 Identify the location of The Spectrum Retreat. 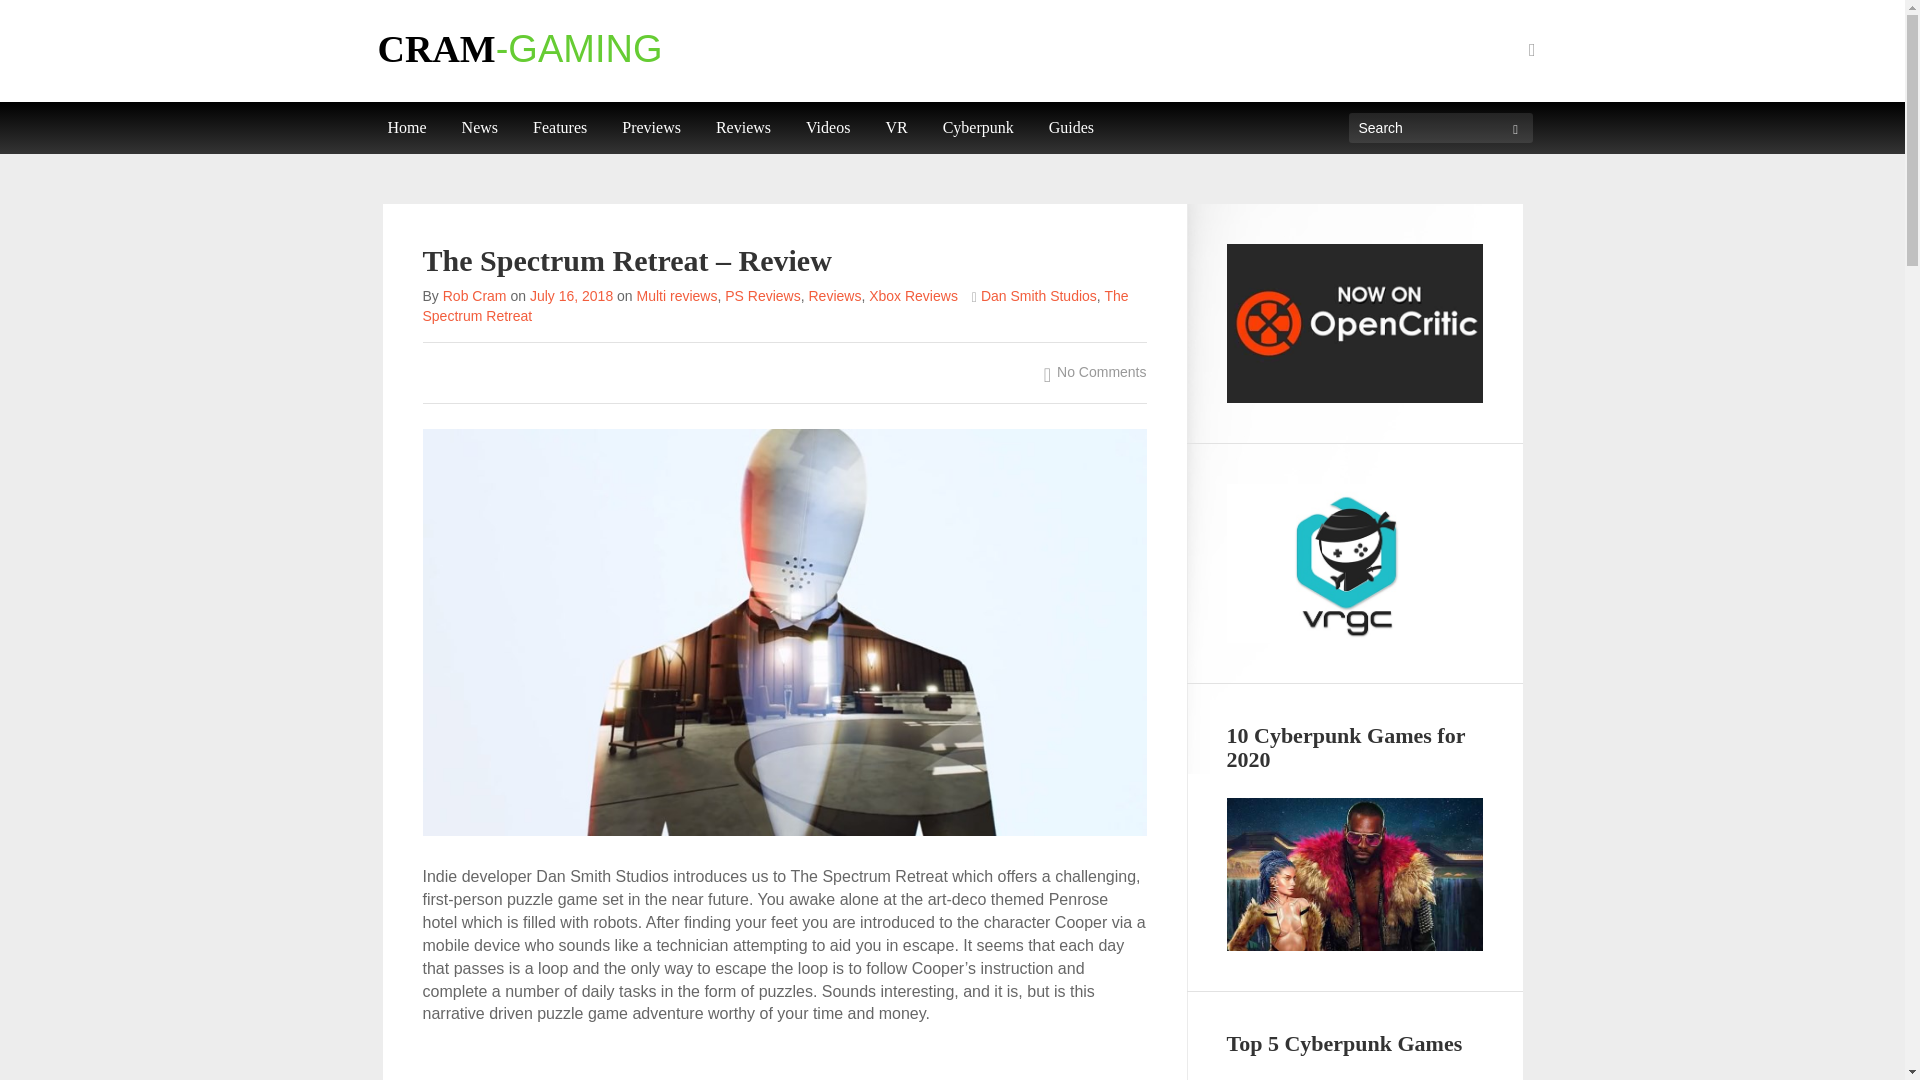
(775, 306).